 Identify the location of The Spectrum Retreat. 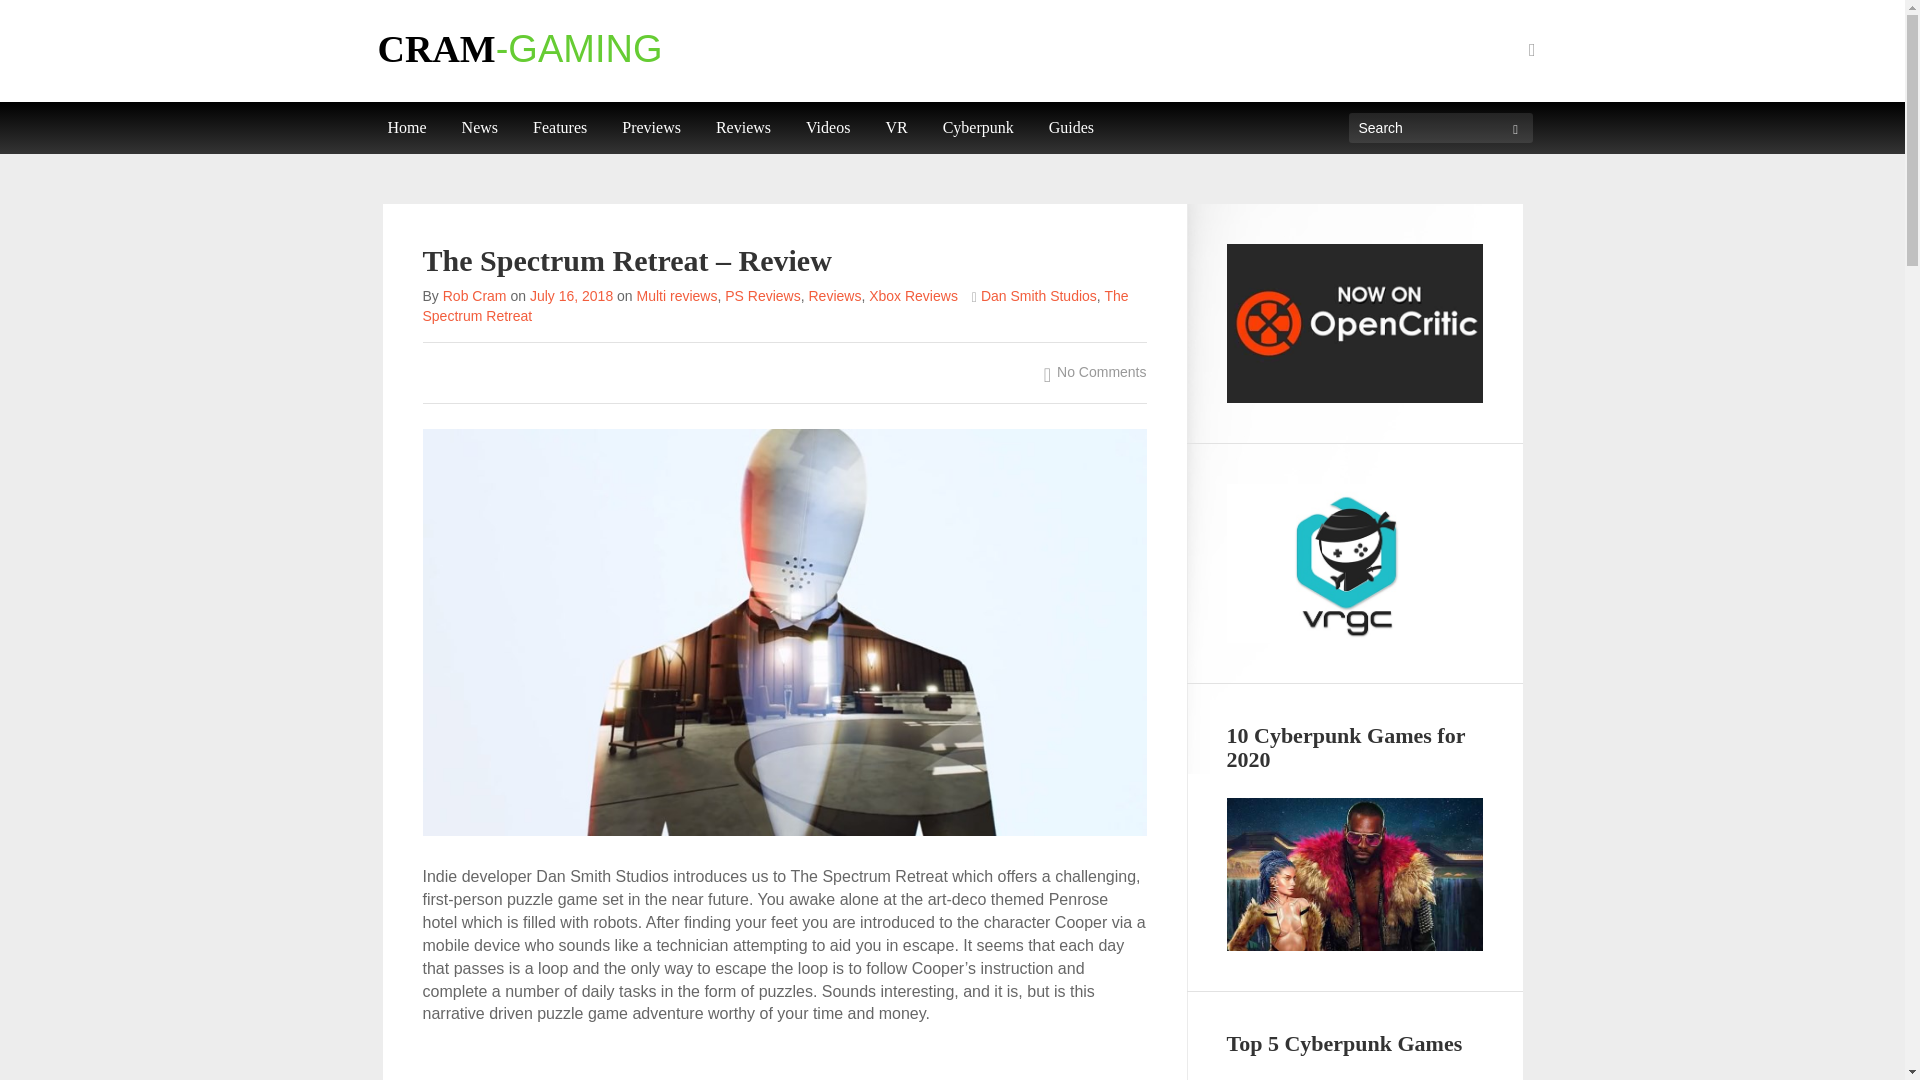
(775, 306).